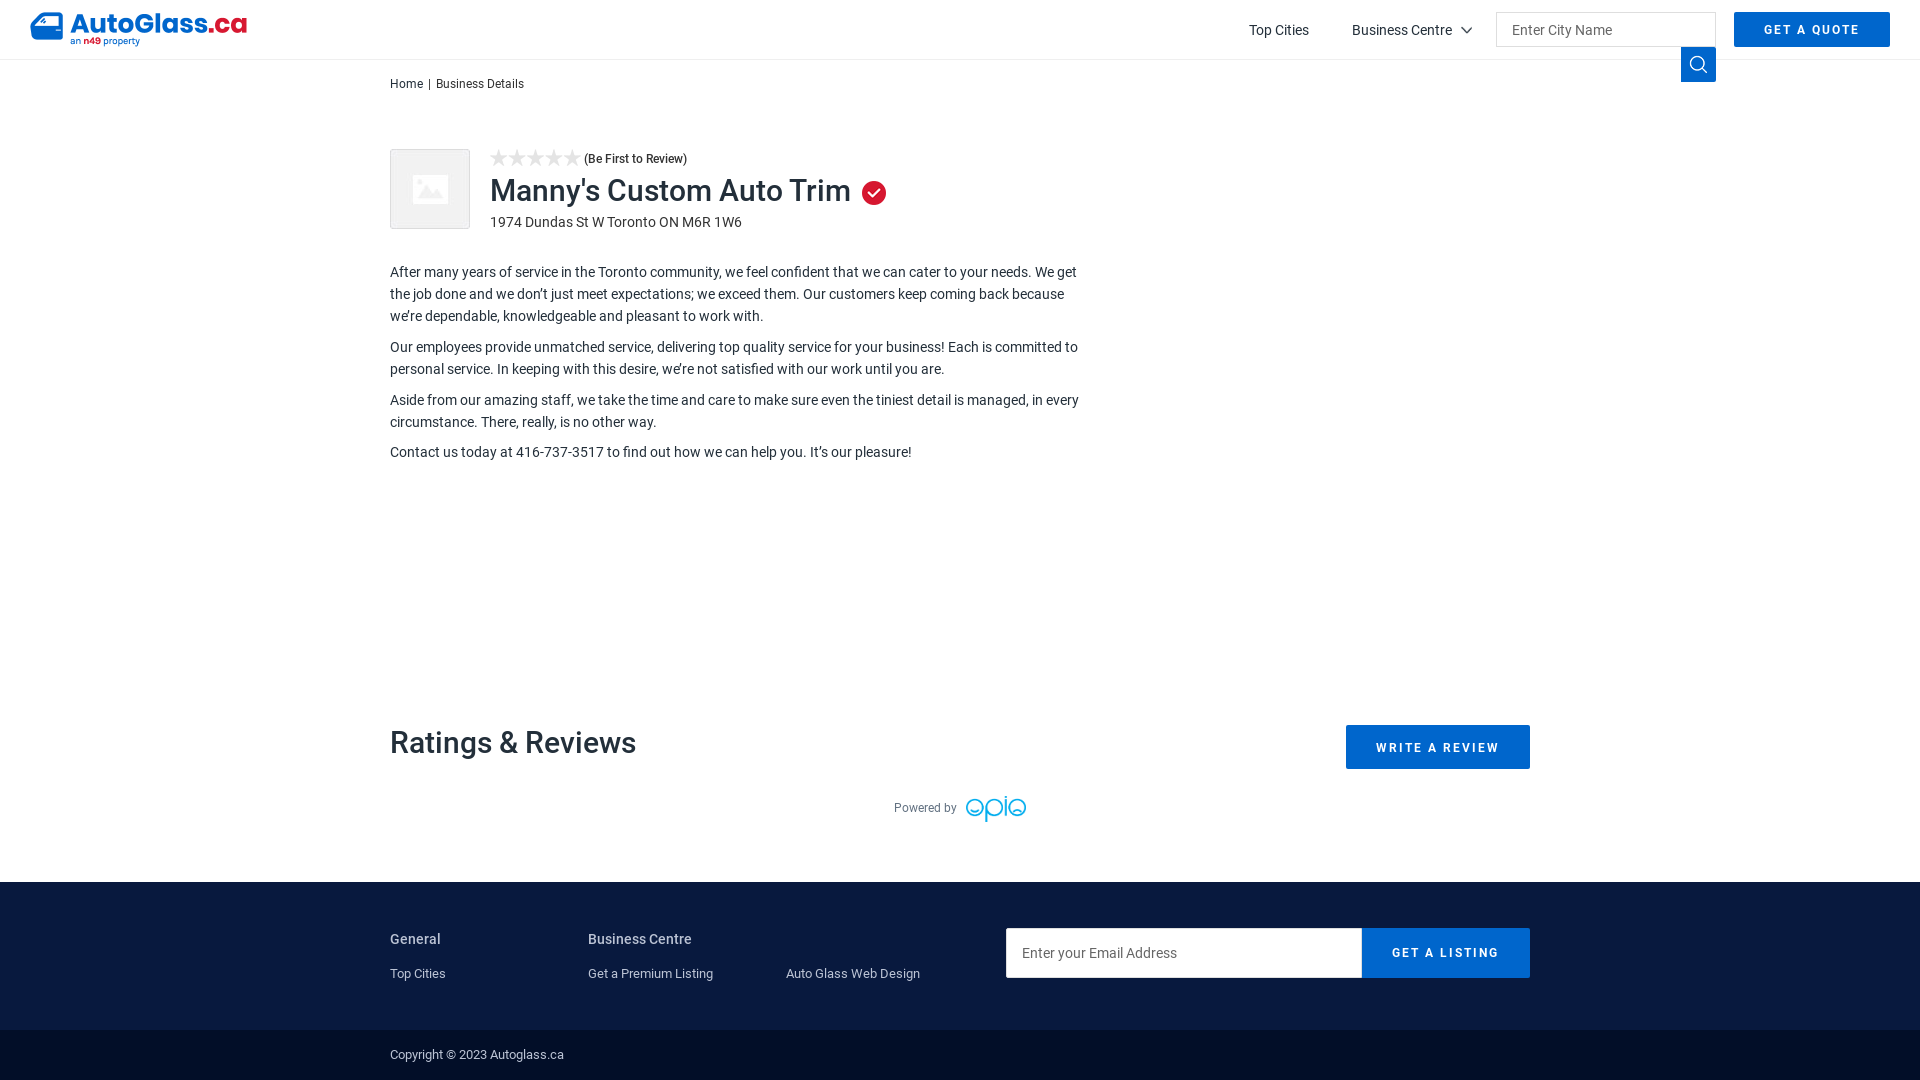 The width and height of the screenshot is (1920, 1080). What do you see at coordinates (406, 84) in the screenshot?
I see `Home` at bounding box center [406, 84].